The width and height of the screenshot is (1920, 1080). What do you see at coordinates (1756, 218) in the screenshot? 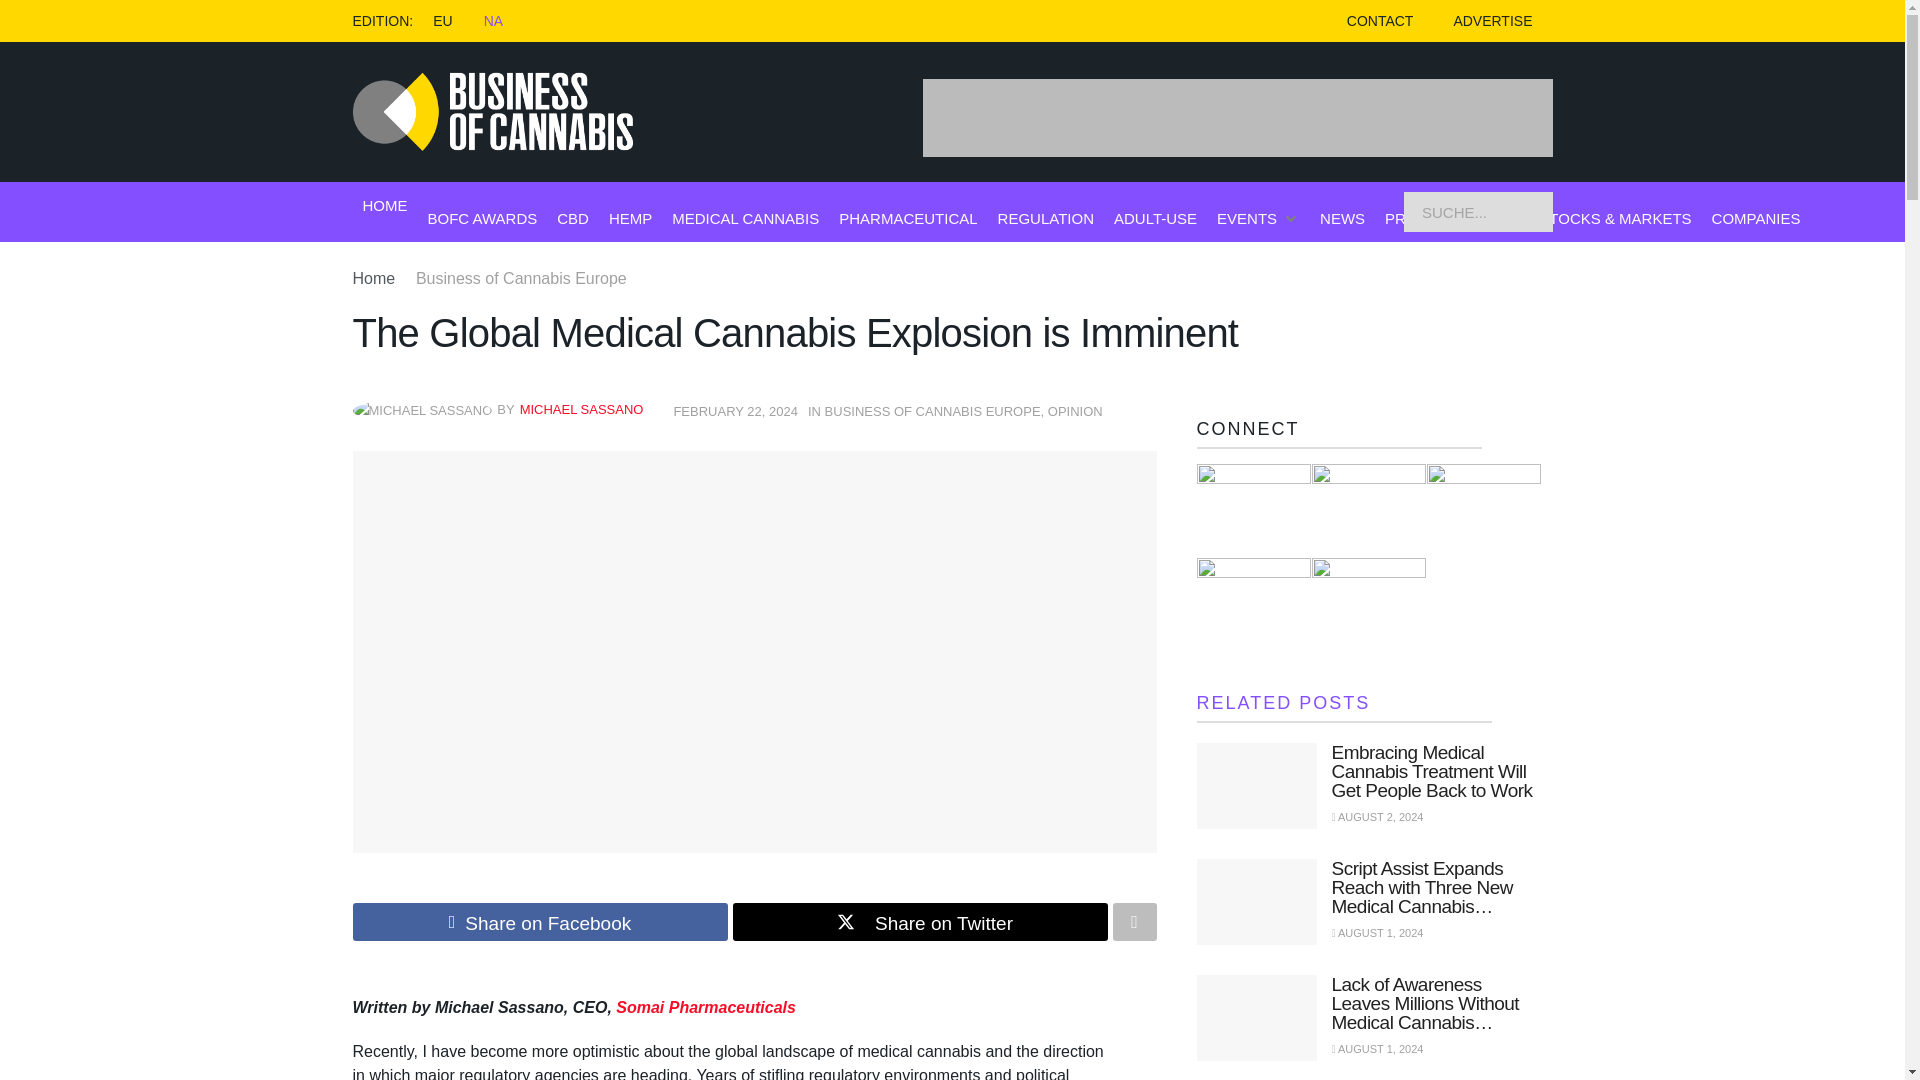
I see `COMPANIES` at bounding box center [1756, 218].